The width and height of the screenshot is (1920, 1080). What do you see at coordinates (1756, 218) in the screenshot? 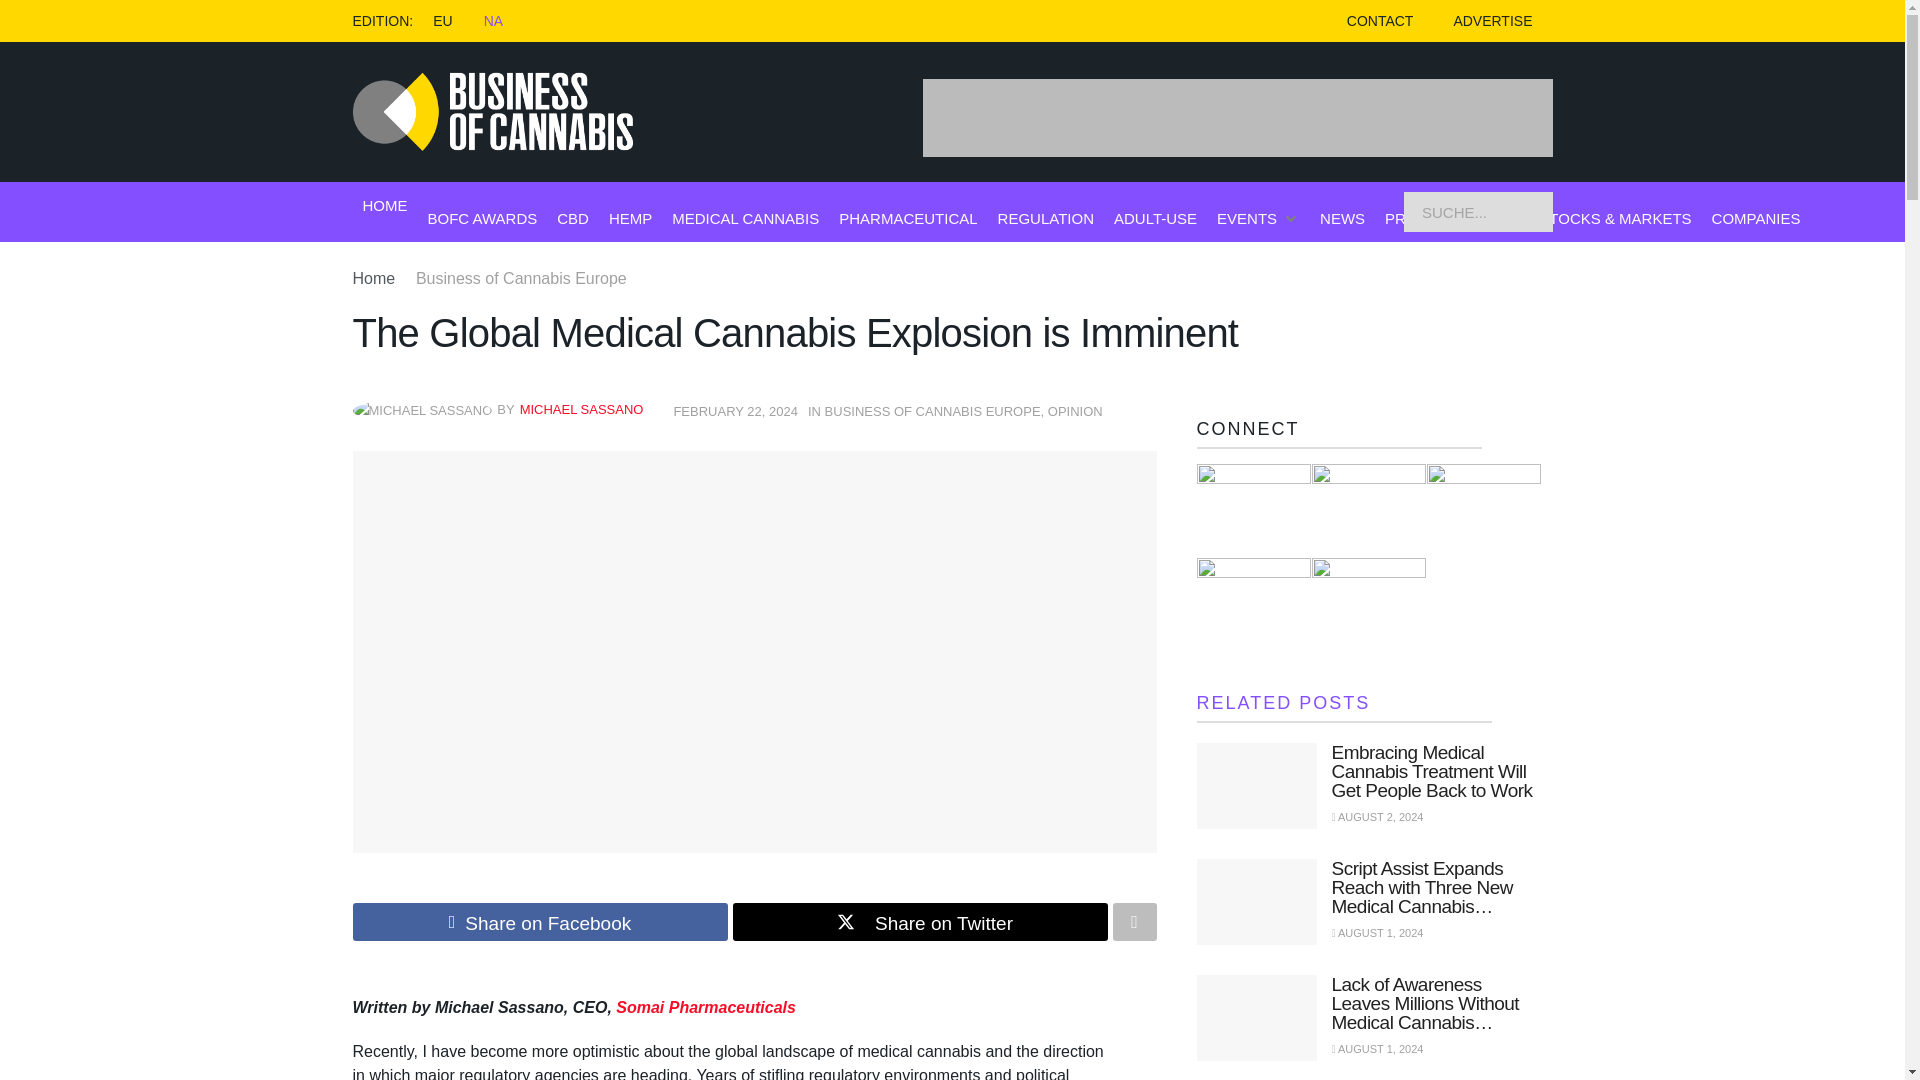
I see `COMPANIES` at bounding box center [1756, 218].